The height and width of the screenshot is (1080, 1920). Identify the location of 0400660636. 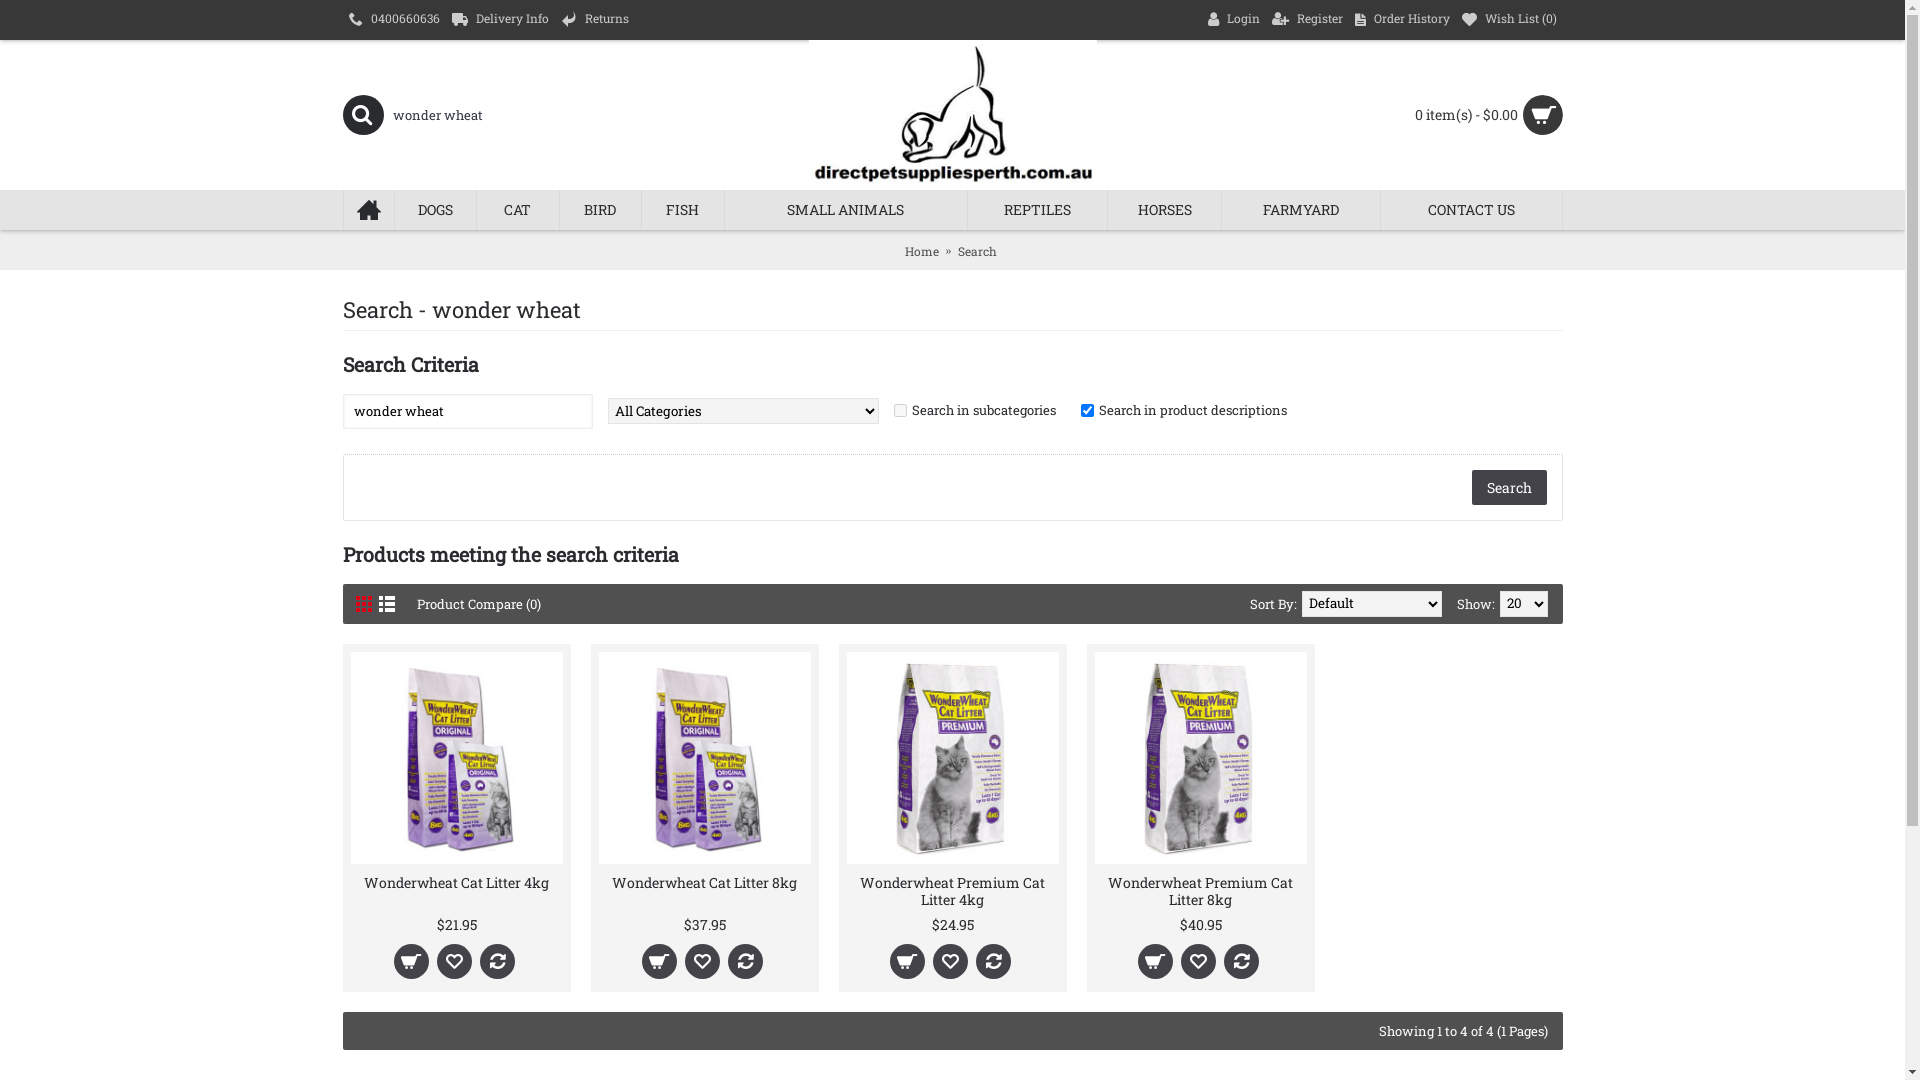
(394, 20).